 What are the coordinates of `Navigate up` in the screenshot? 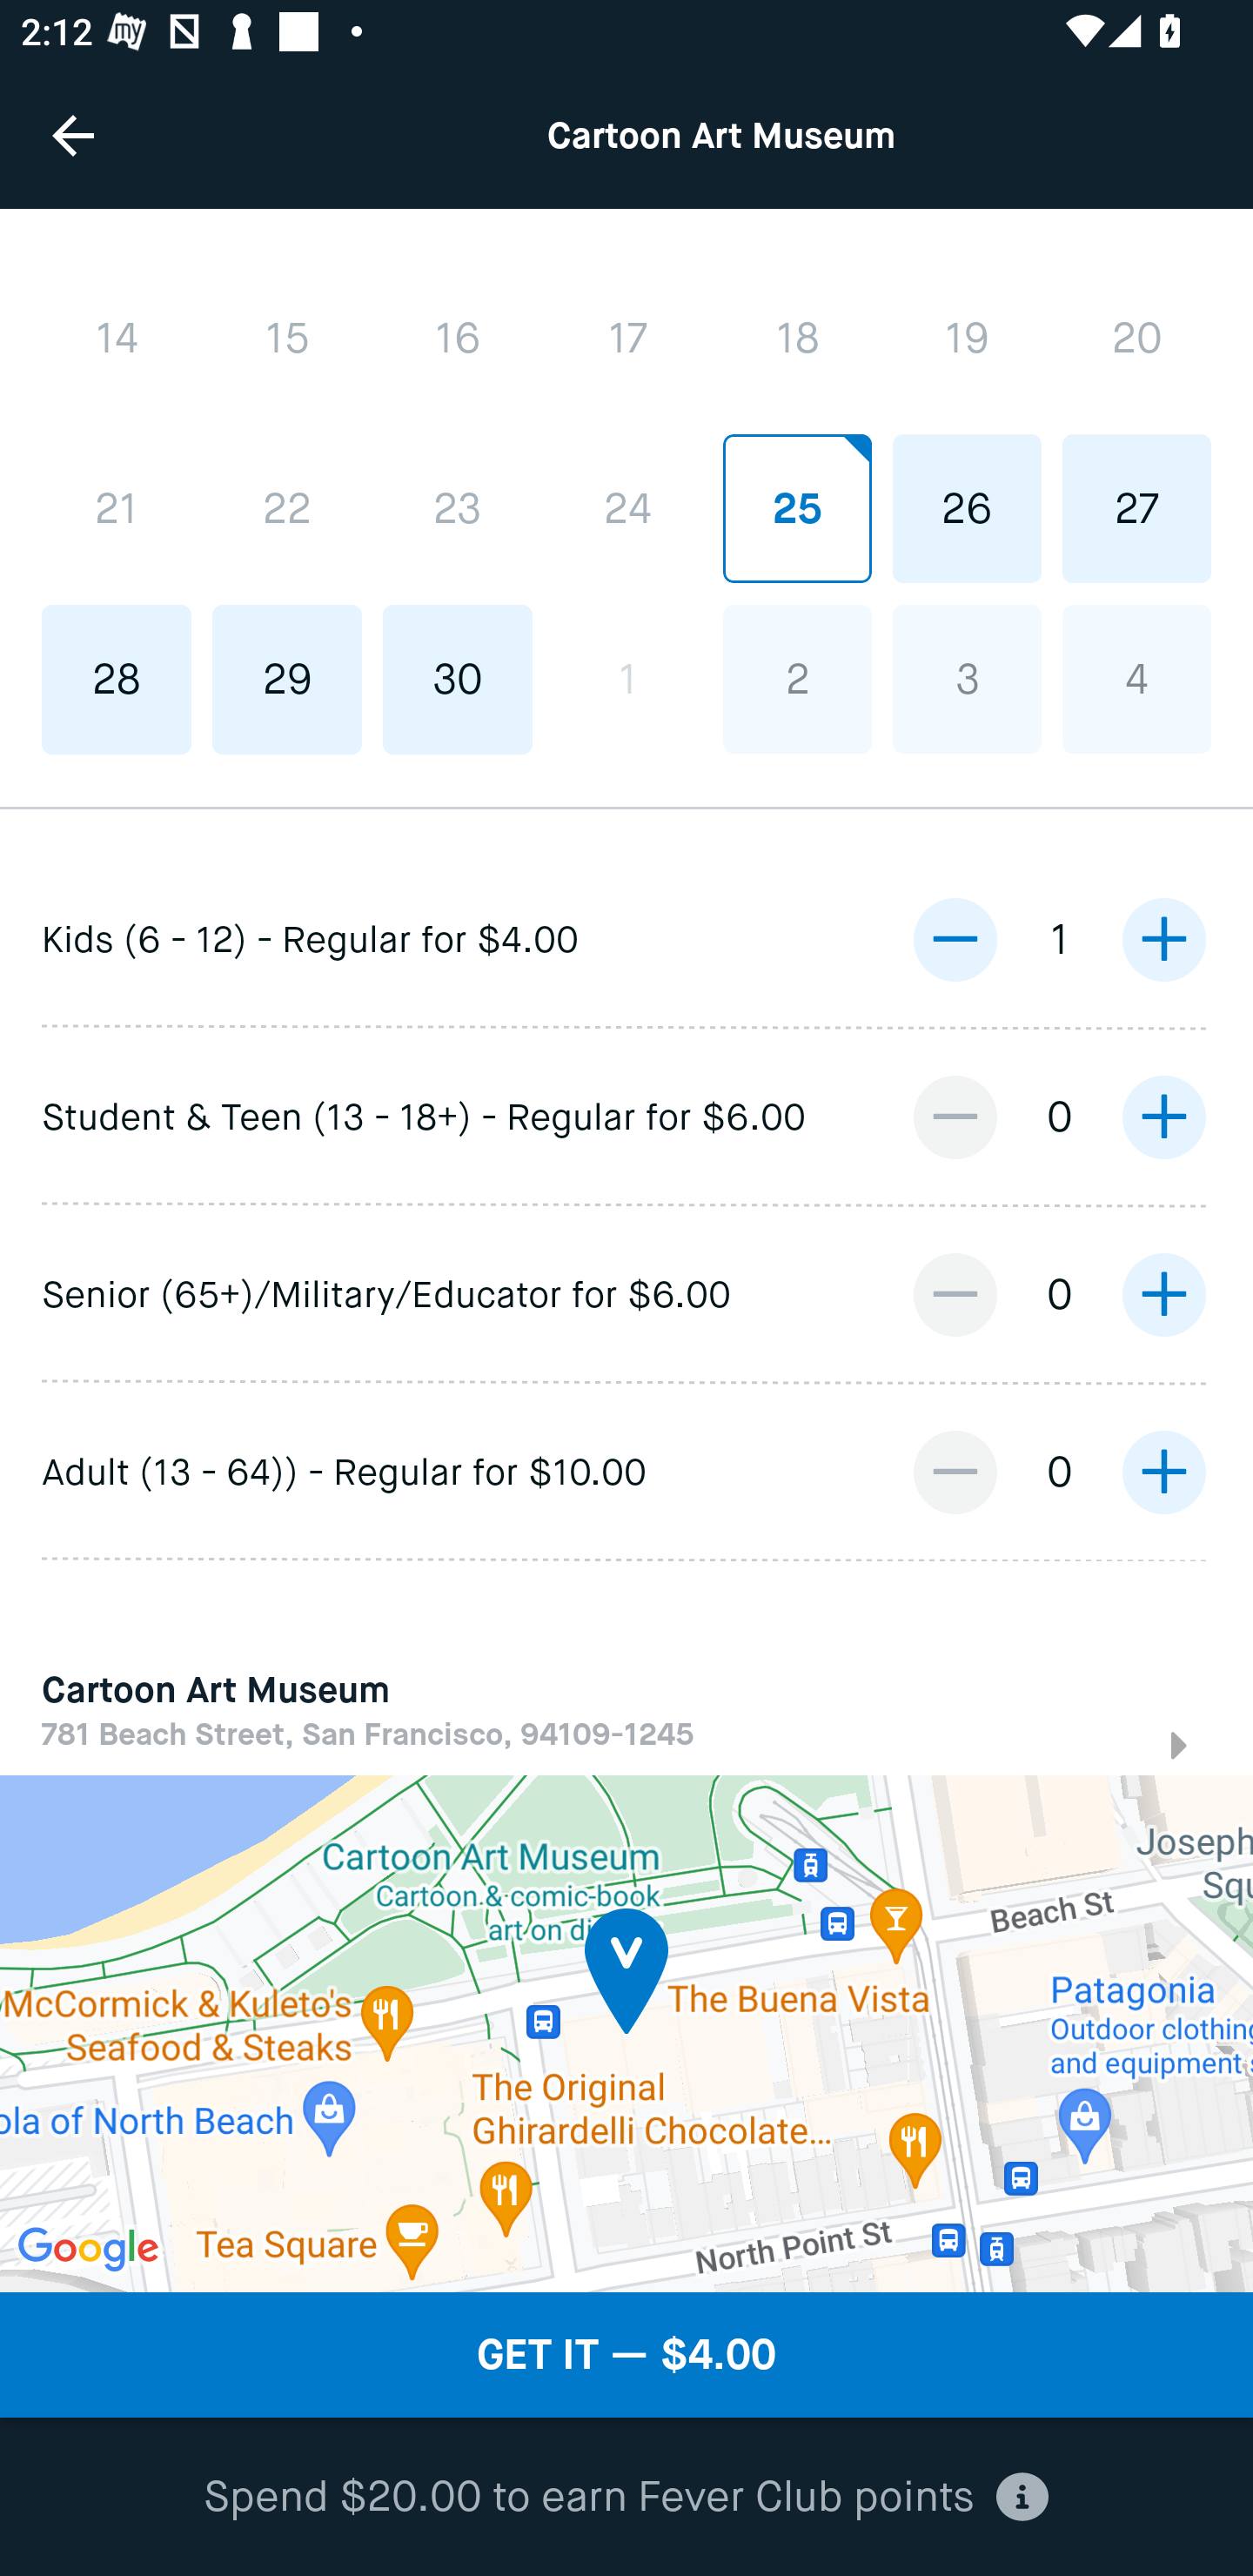 It's located at (73, 135).